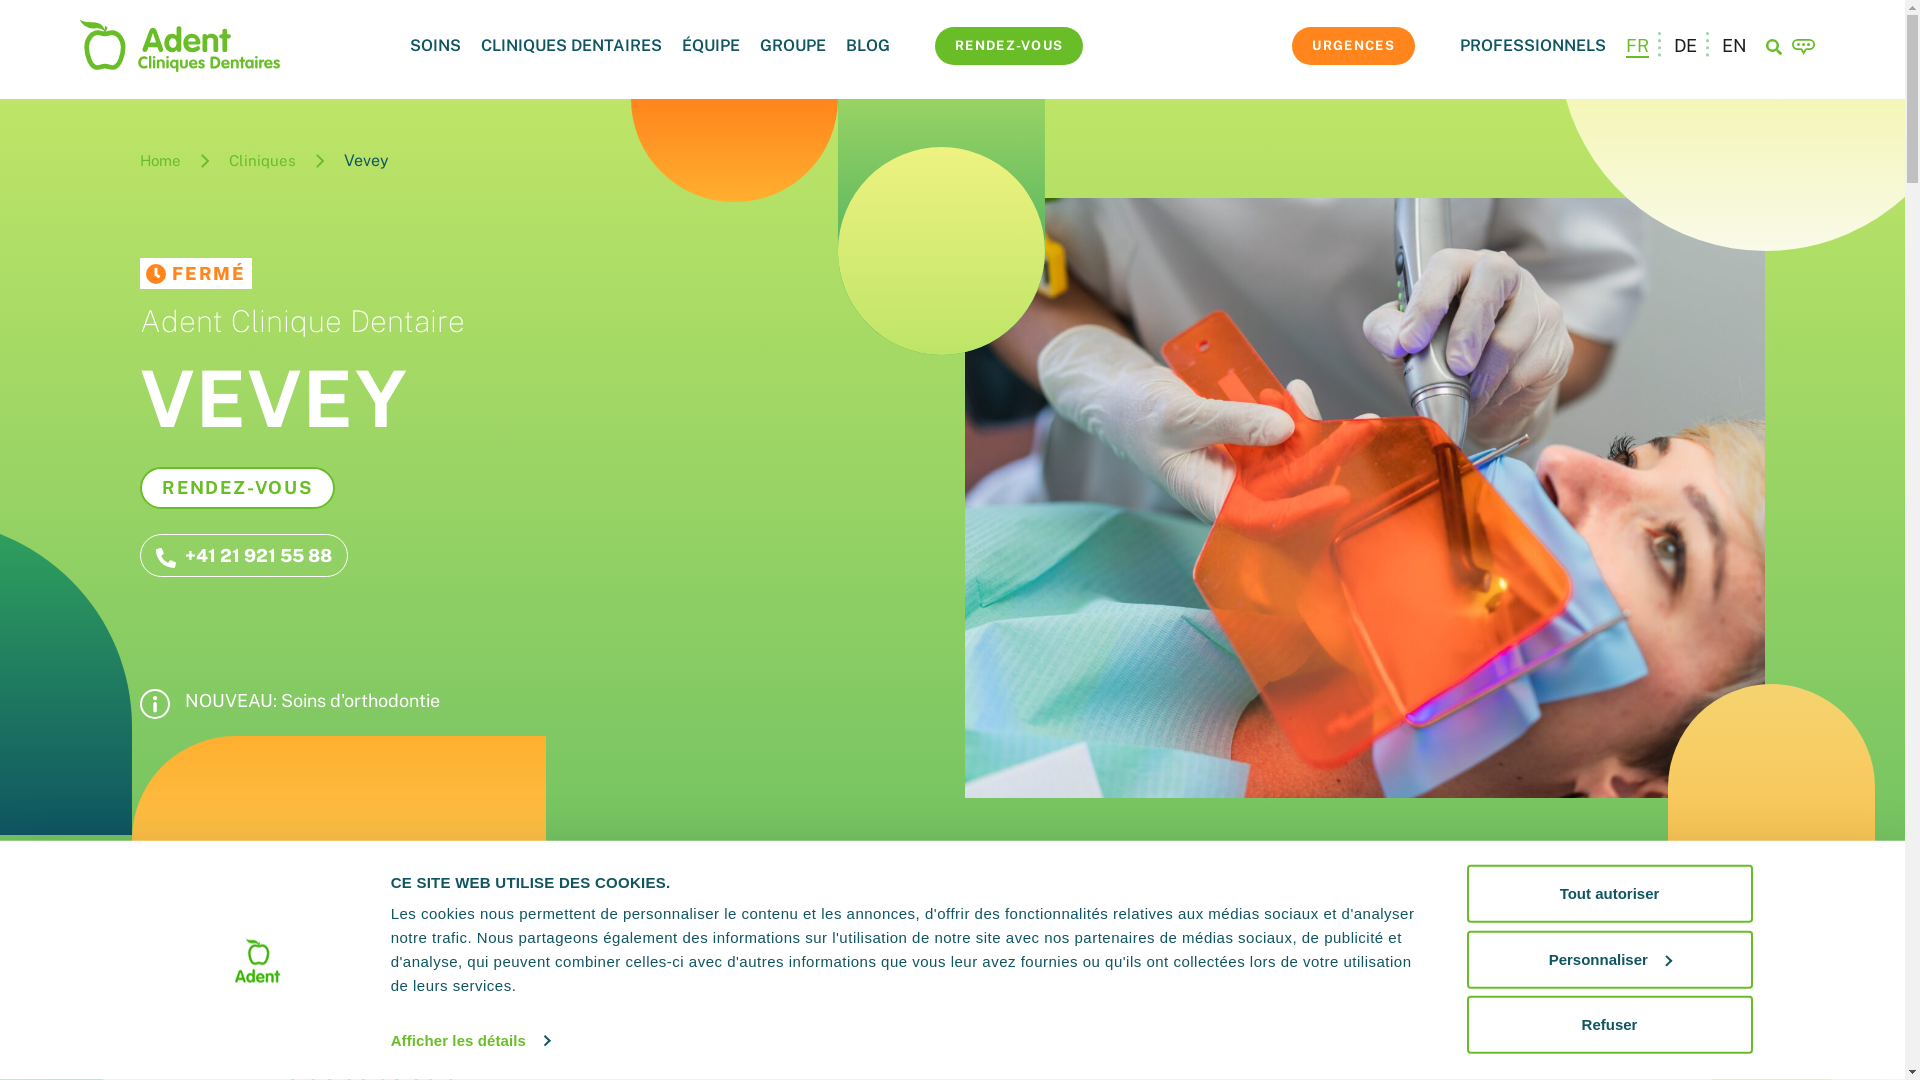 The height and width of the screenshot is (1080, 1920). What do you see at coordinates (1009, 46) in the screenshot?
I see `RENDEZ-VOUS` at bounding box center [1009, 46].